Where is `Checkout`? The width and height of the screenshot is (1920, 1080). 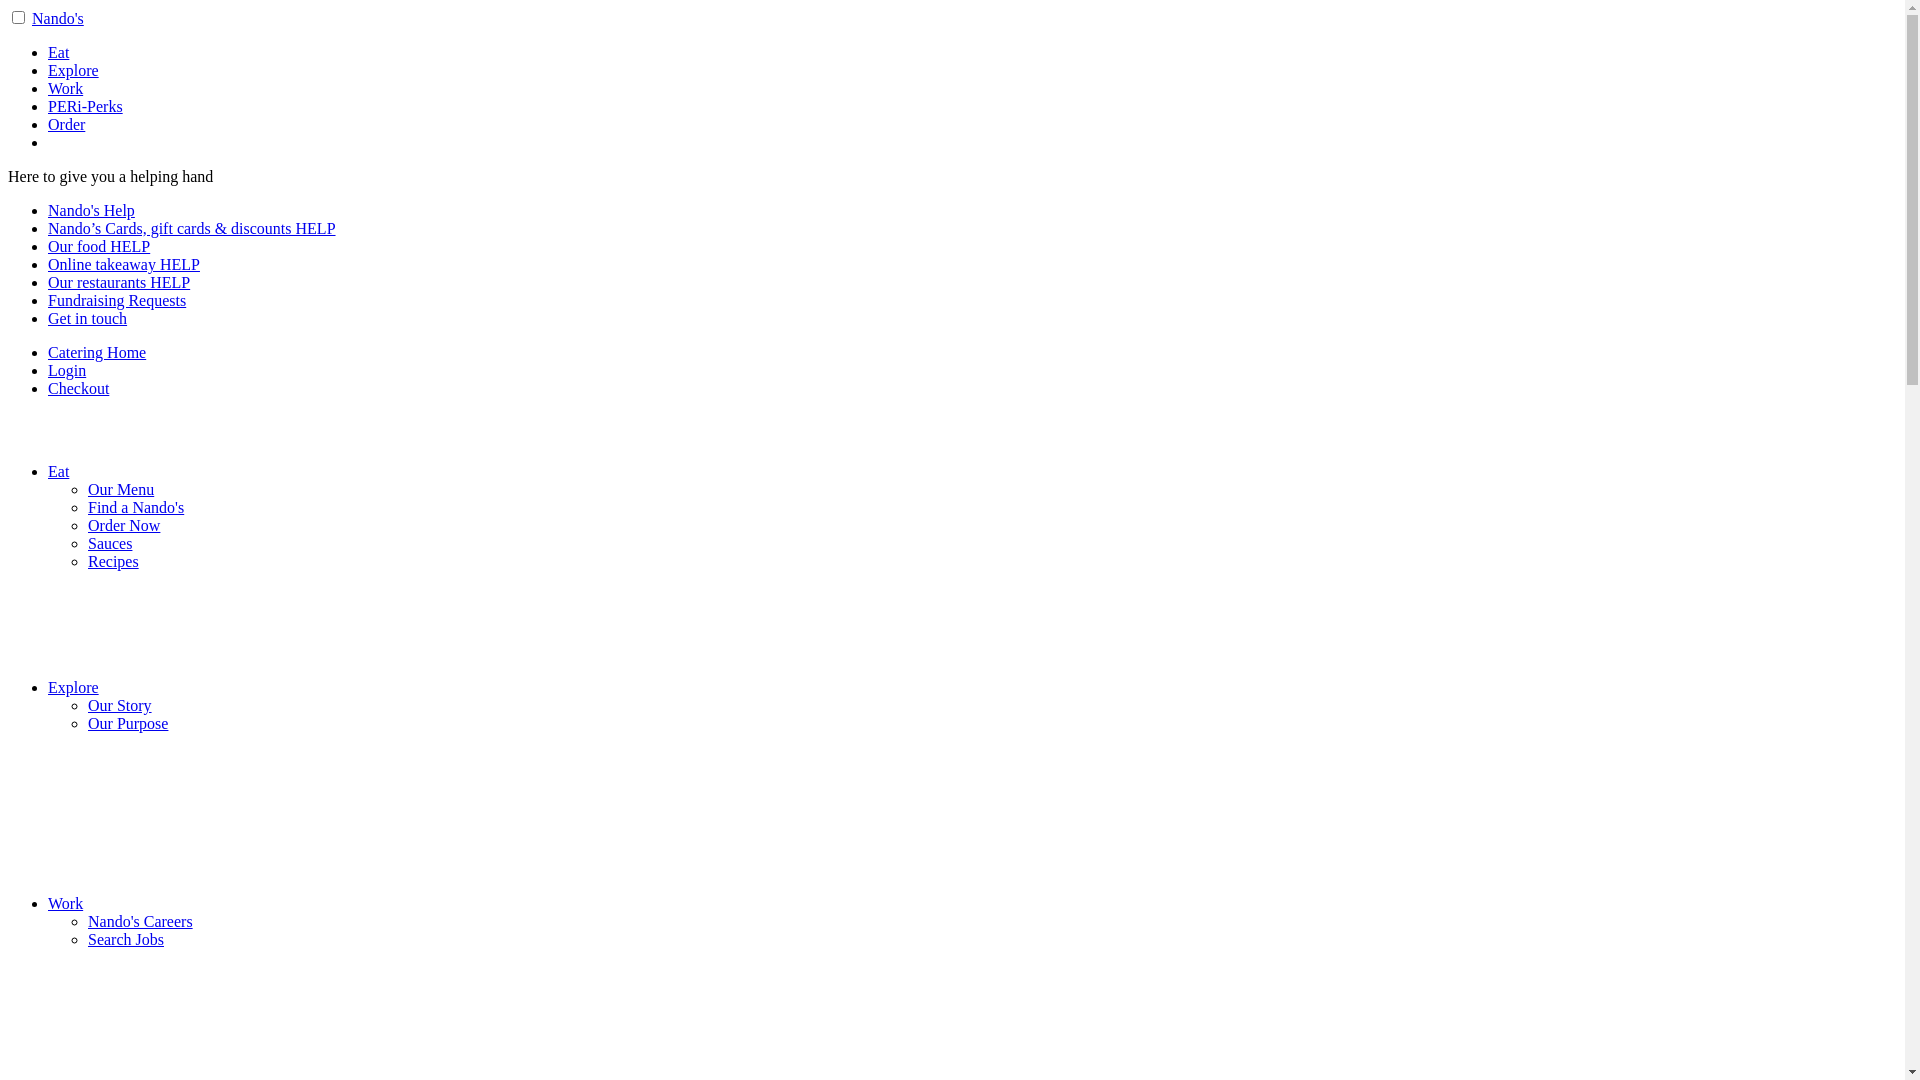
Checkout is located at coordinates (78, 388).